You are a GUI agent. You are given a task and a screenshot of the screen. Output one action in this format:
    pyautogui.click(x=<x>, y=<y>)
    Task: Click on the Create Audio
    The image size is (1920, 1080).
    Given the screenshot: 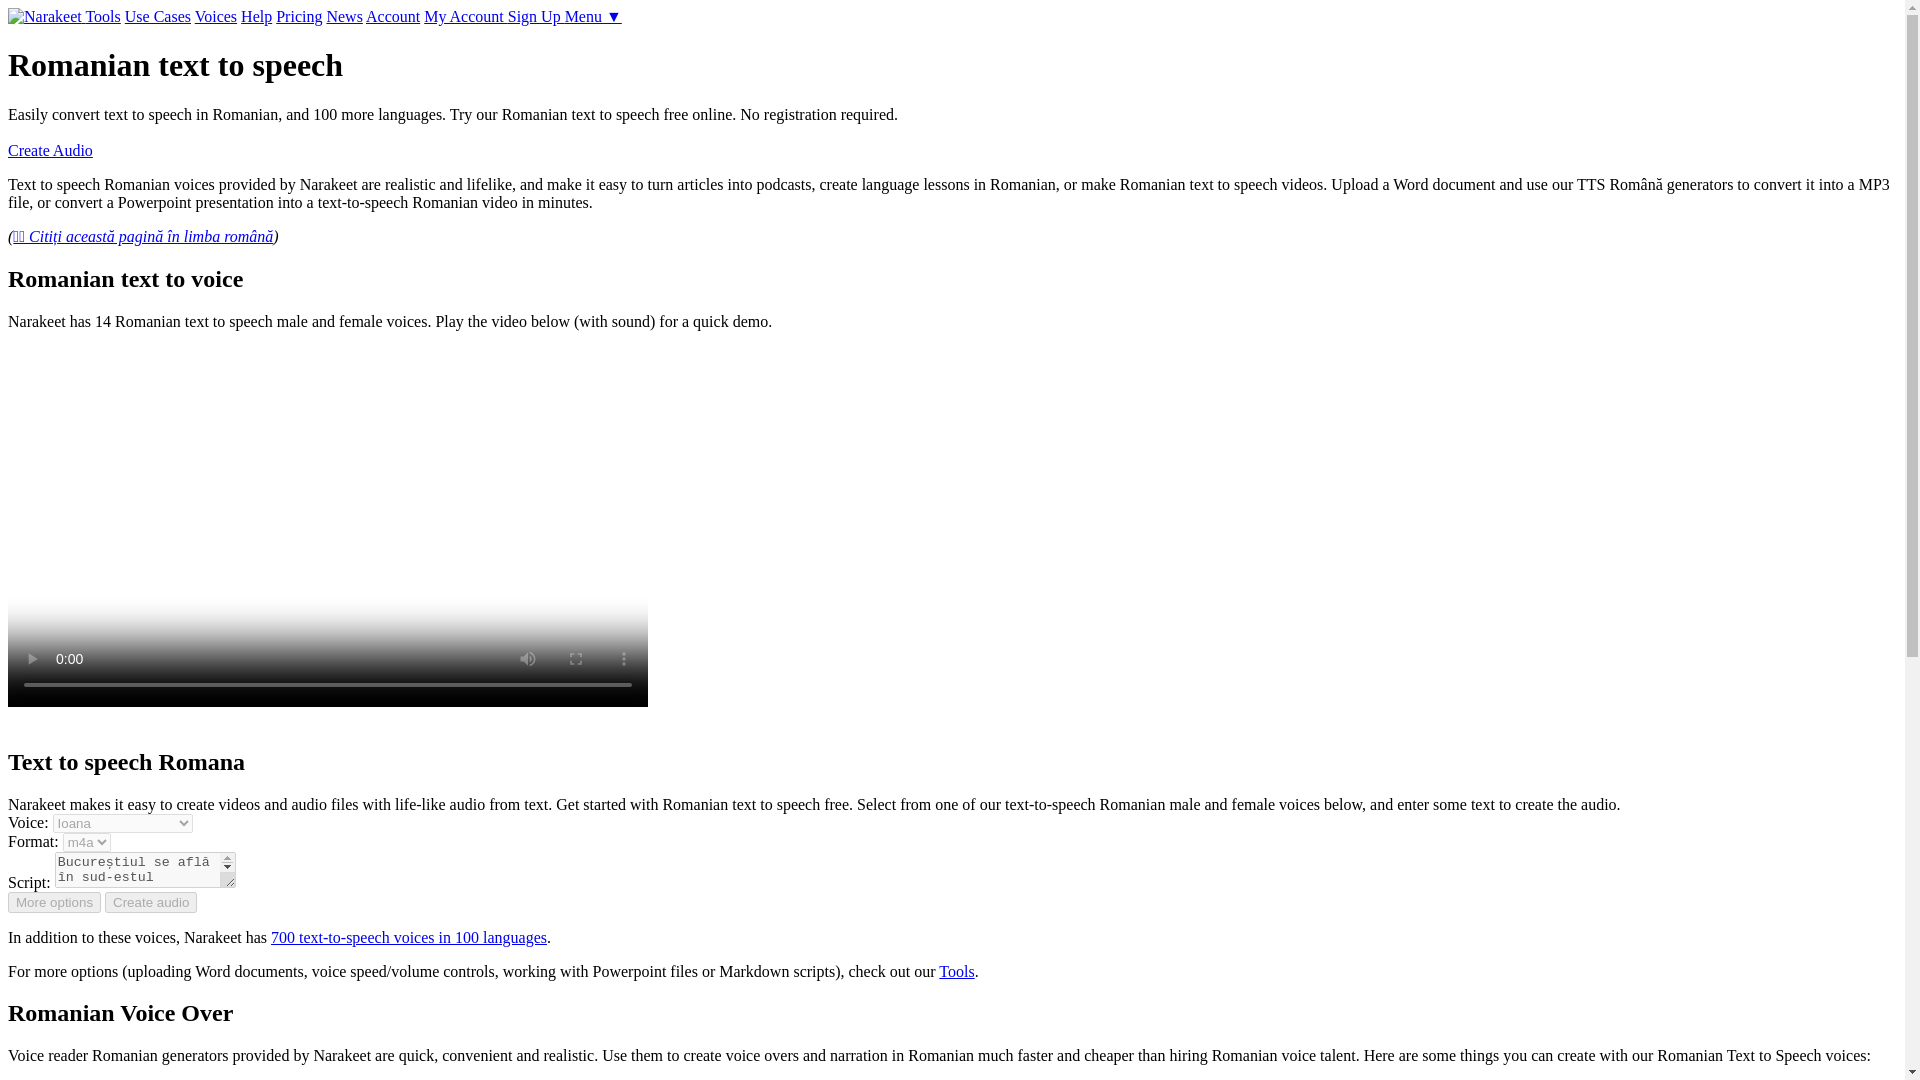 What is the action you would take?
    pyautogui.click(x=50, y=150)
    